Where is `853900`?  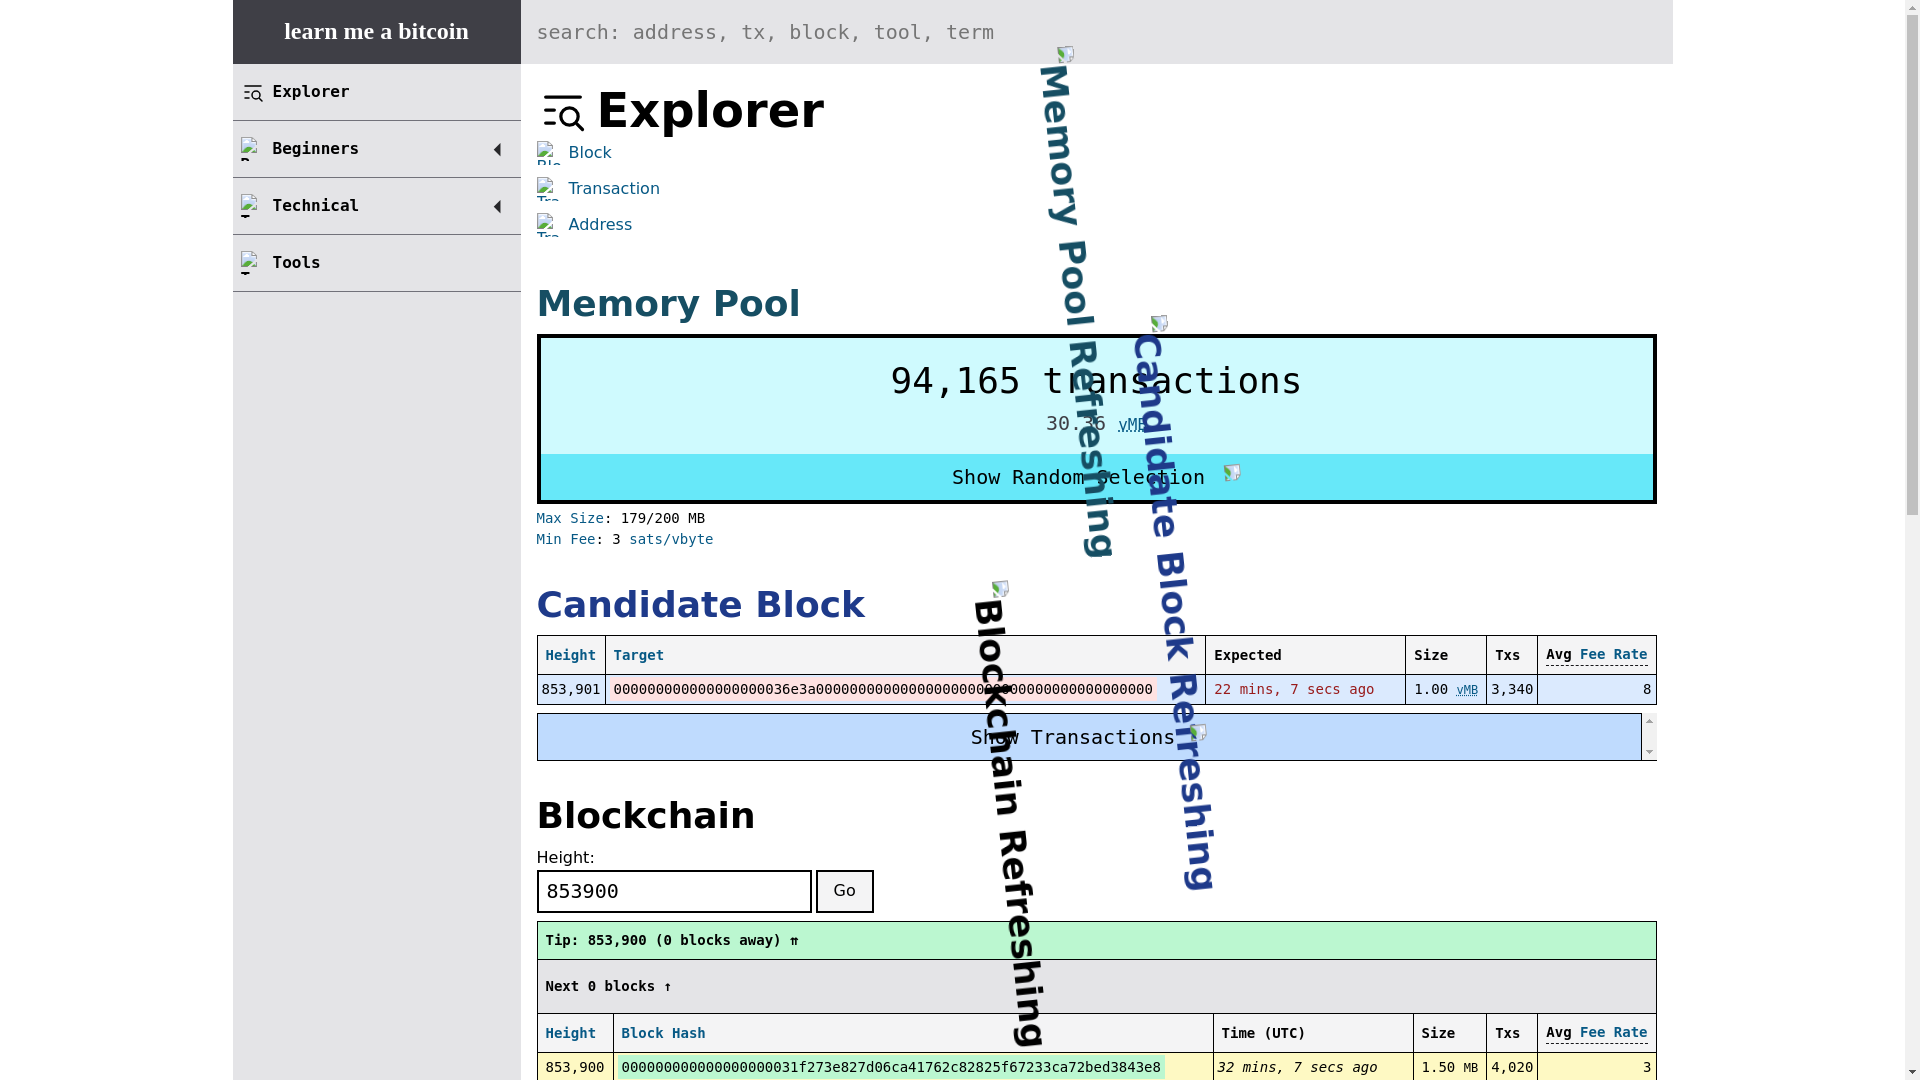
853900 is located at coordinates (672, 891).